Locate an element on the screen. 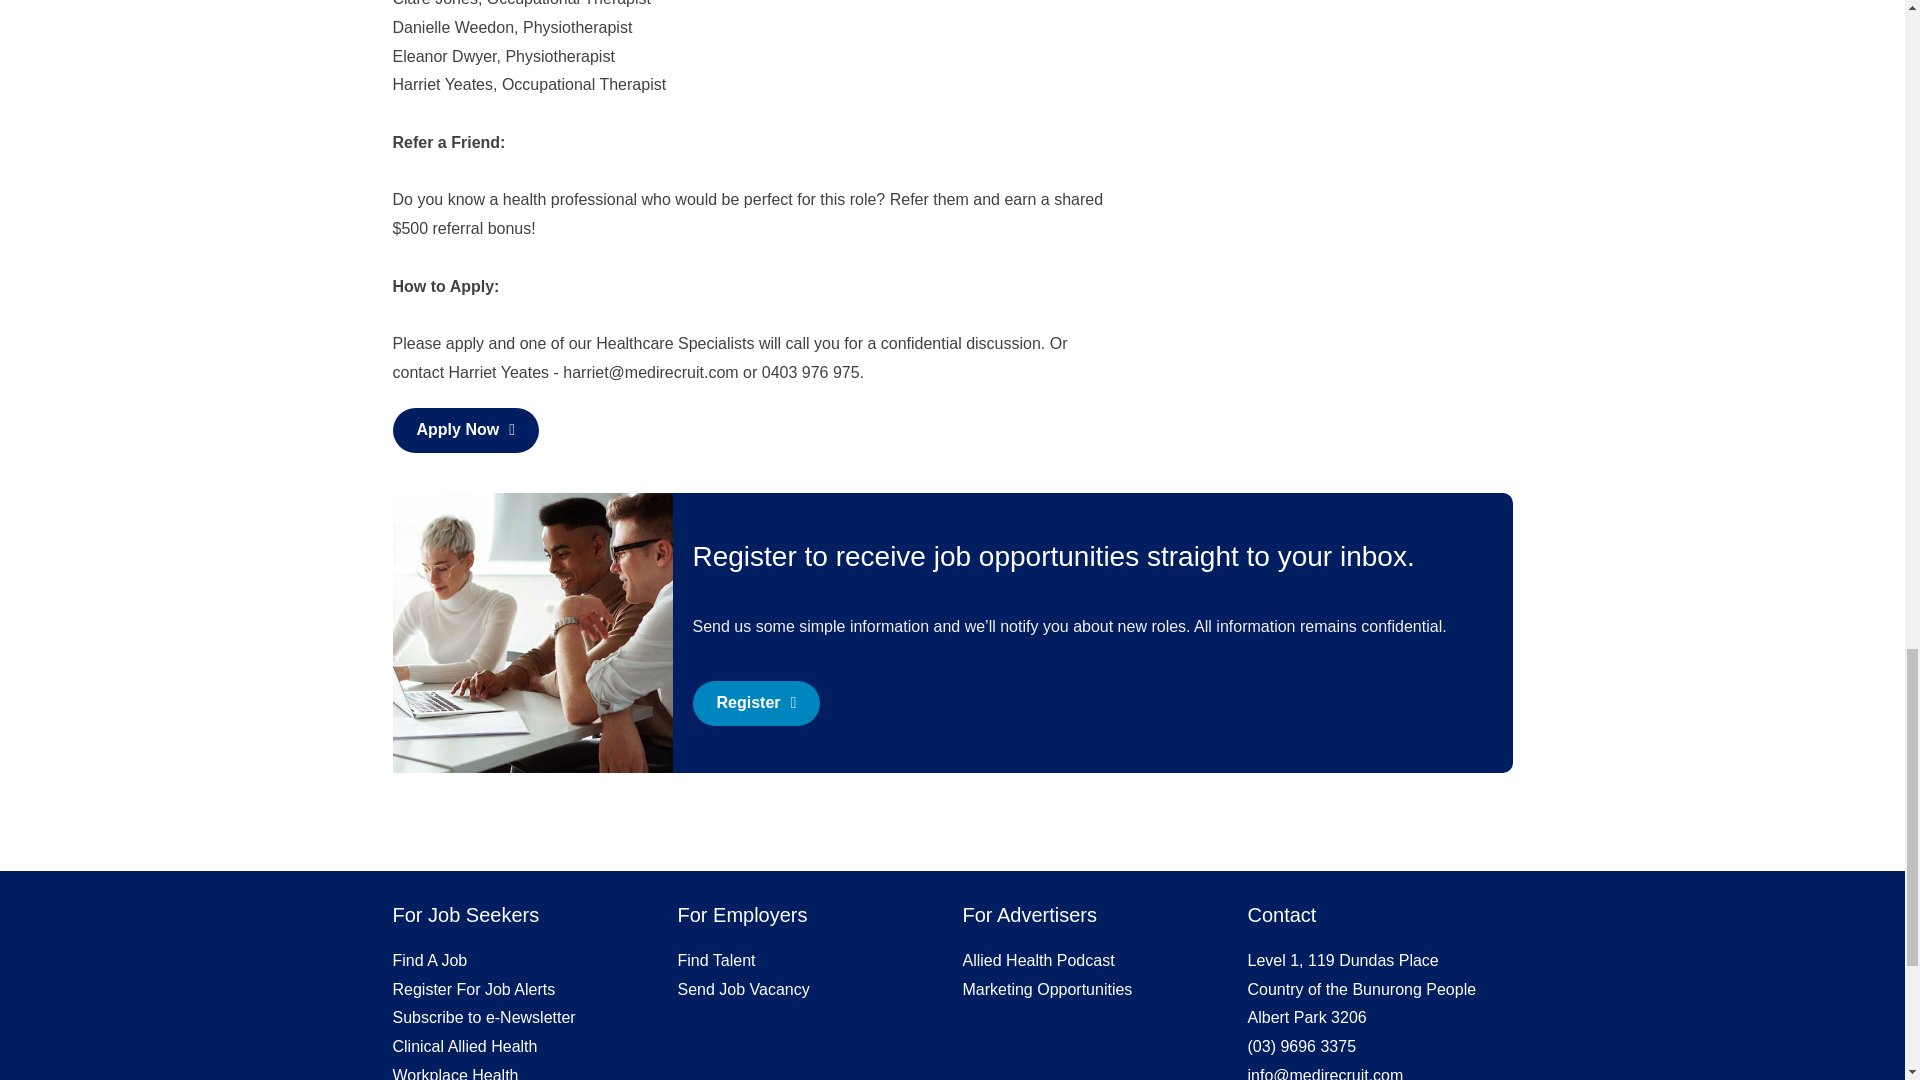  Subscribe to e-Newsletter is located at coordinates (482, 1017).